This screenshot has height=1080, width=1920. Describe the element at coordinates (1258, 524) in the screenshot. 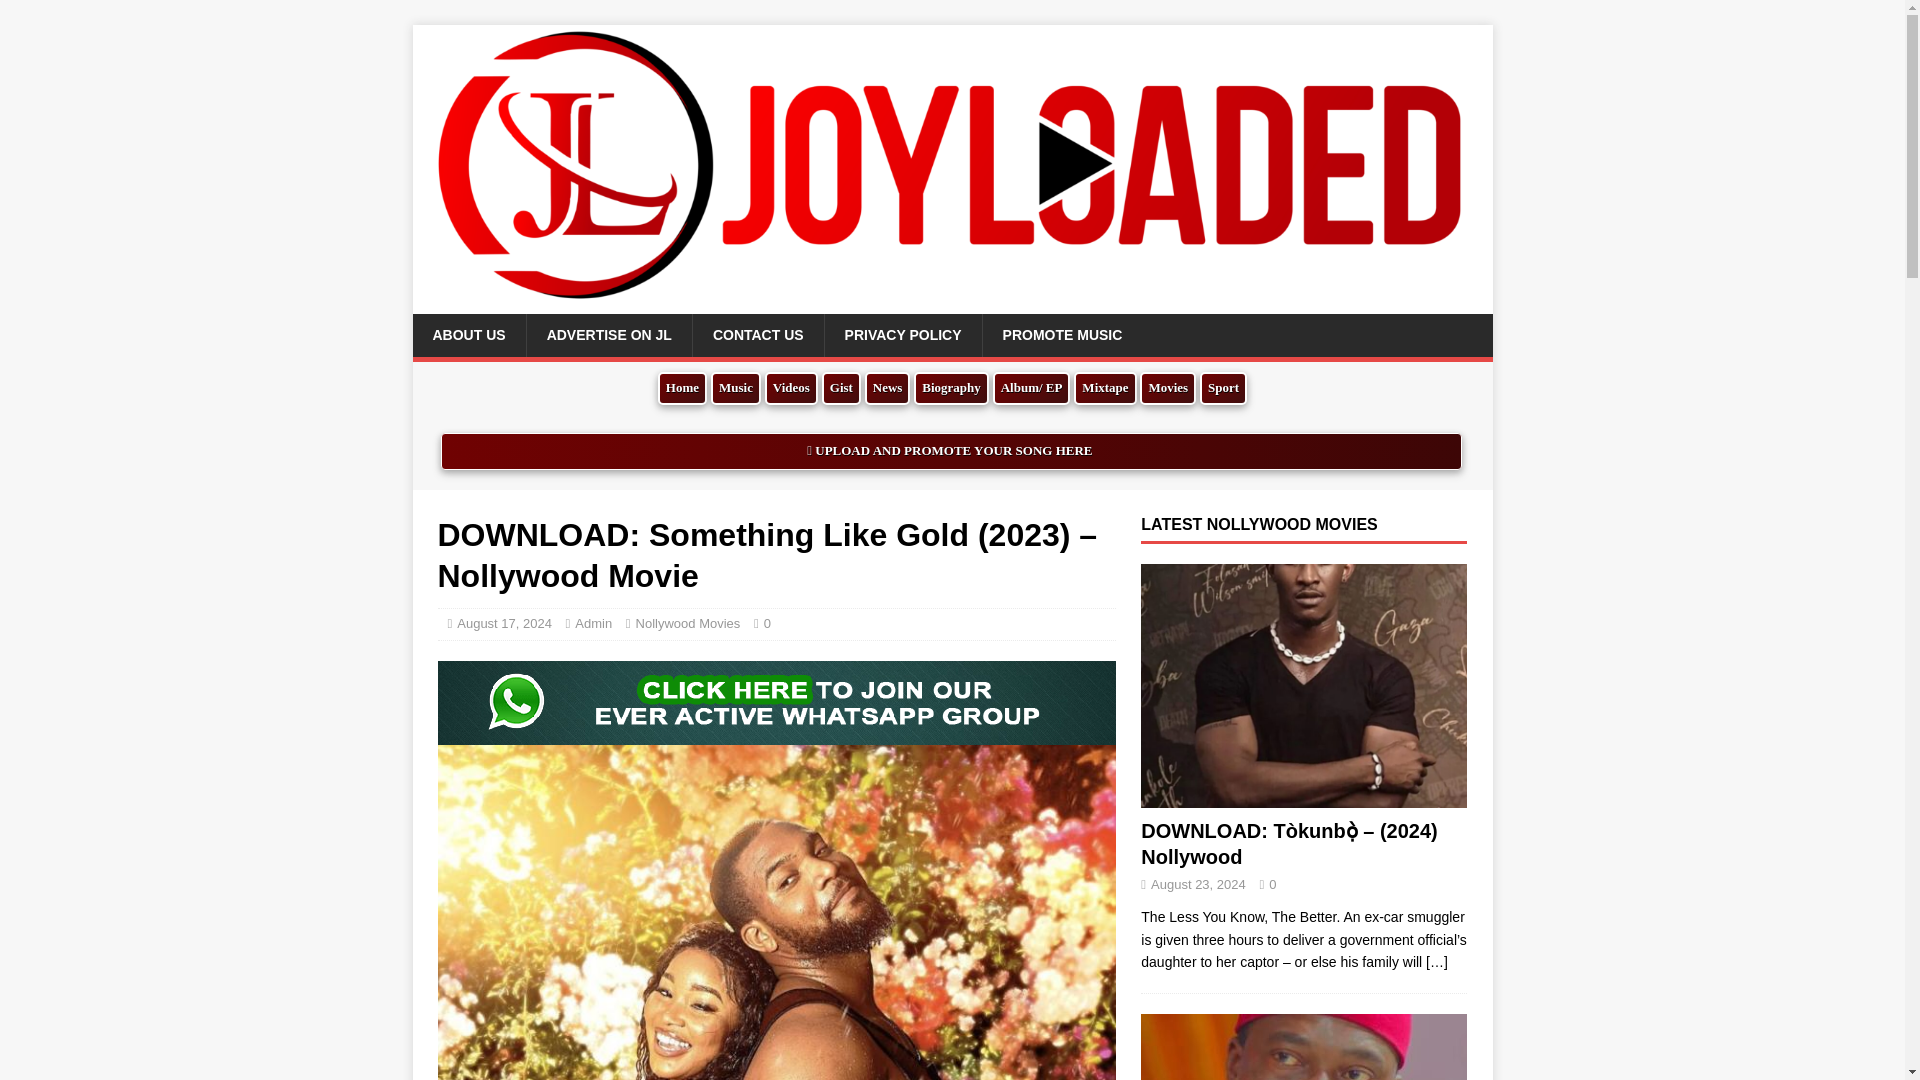

I see `LATEST NOLLYWOOD MOVIES` at that location.